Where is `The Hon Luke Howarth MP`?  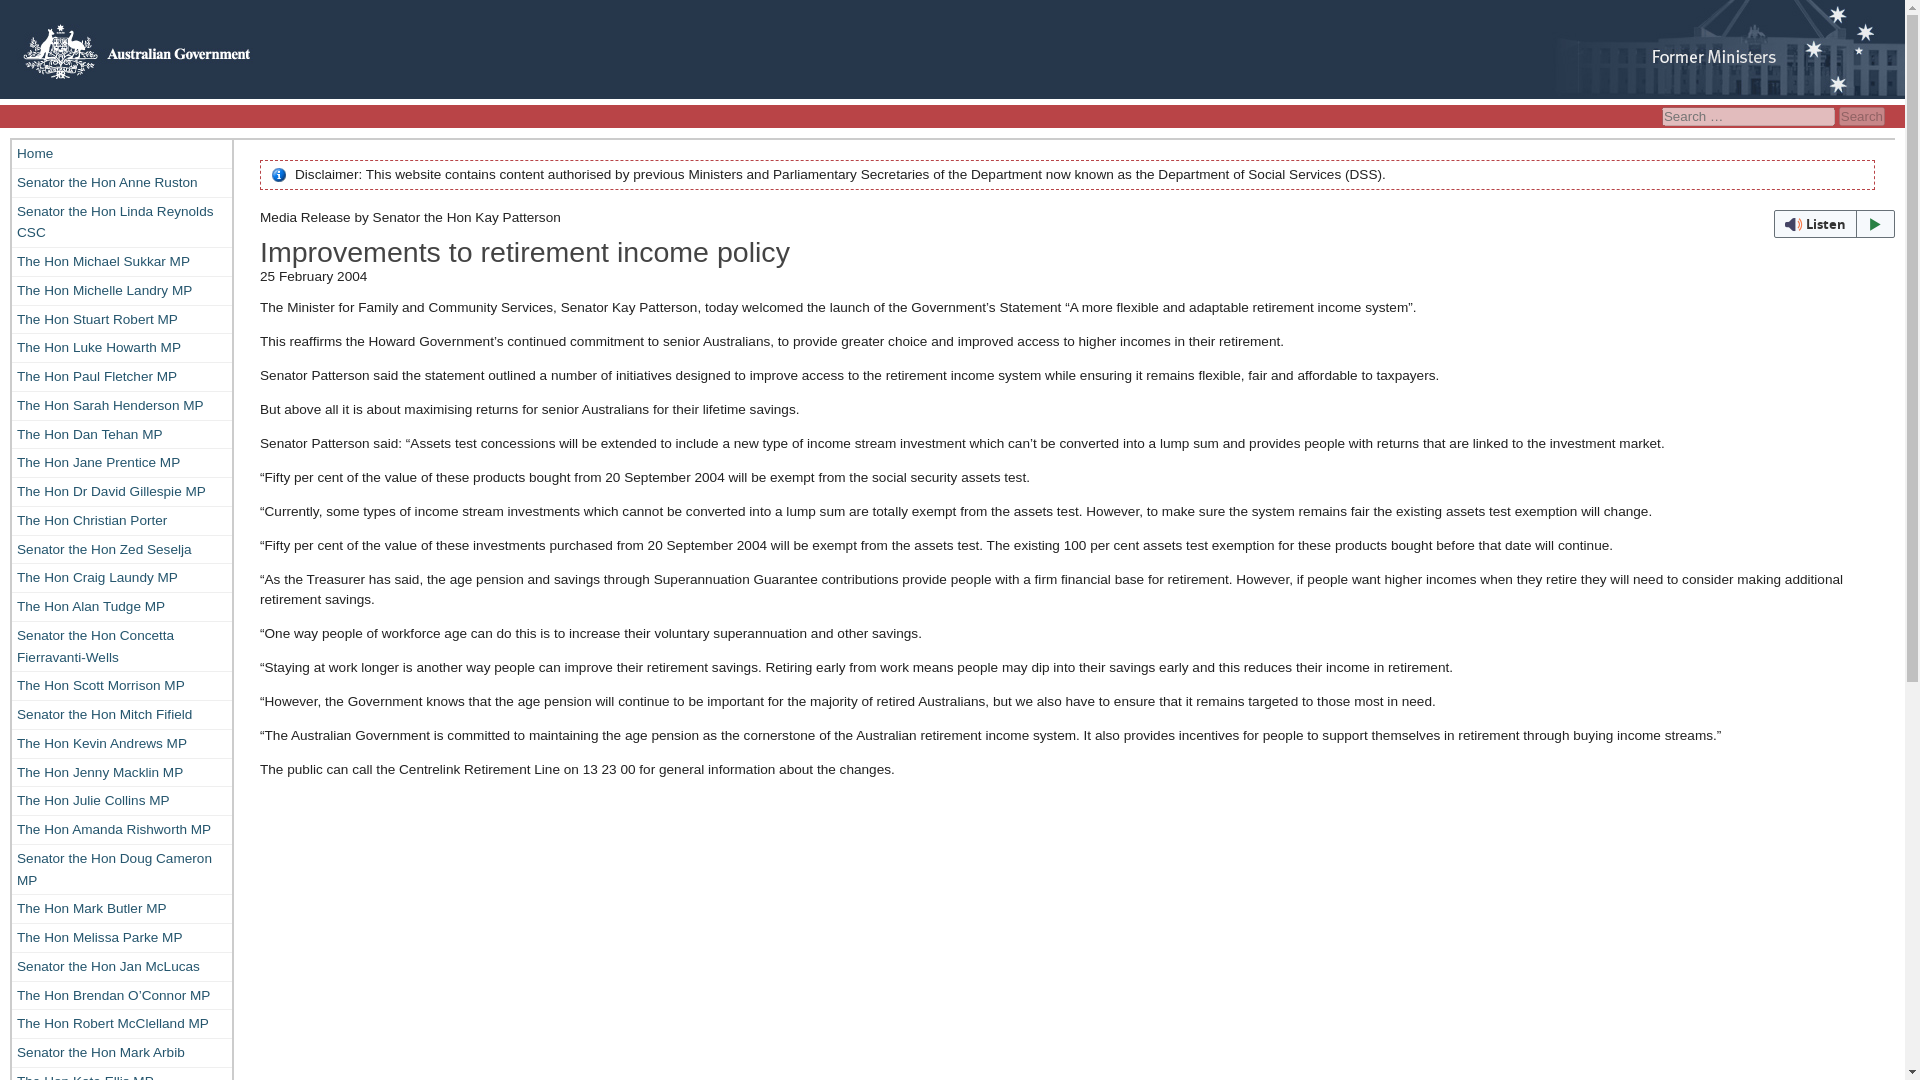 The Hon Luke Howarth MP is located at coordinates (122, 347).